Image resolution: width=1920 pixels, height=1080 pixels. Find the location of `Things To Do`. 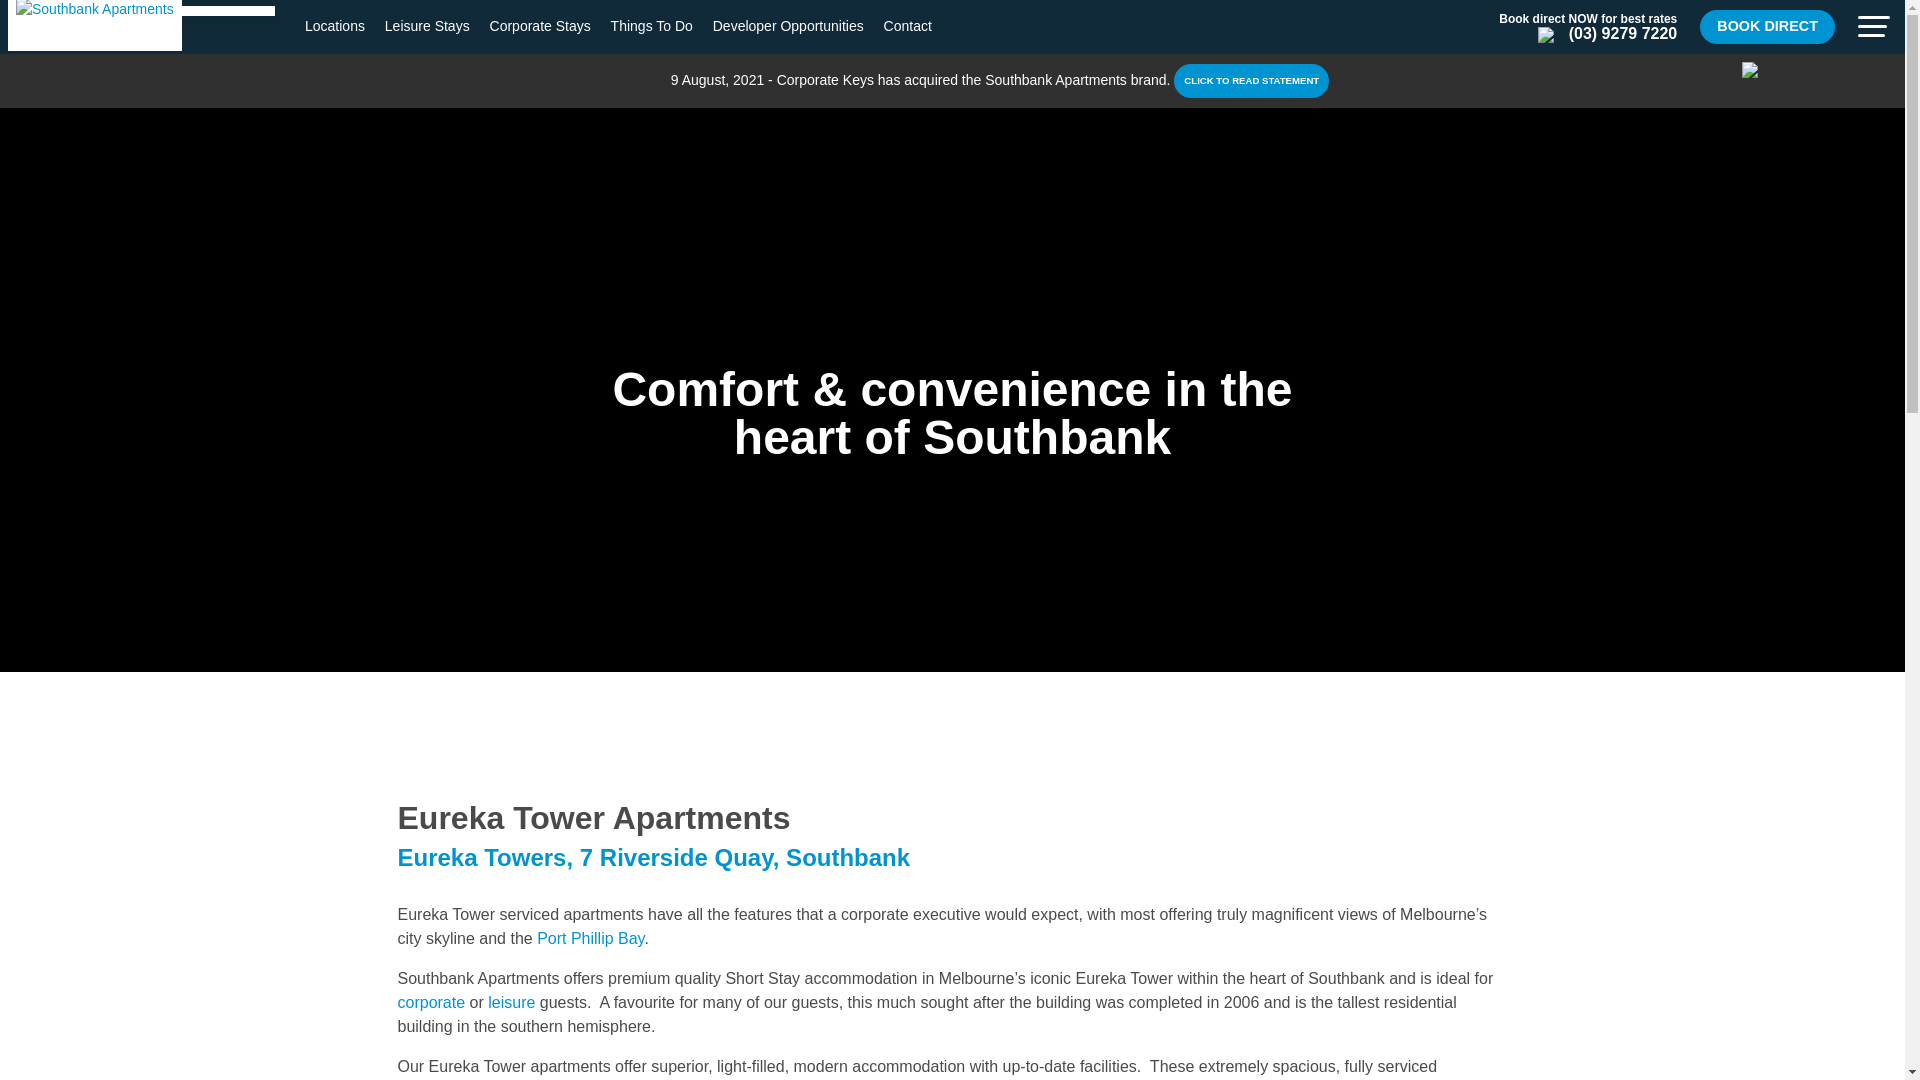

Things To Do is located at coordinates (652, 26).